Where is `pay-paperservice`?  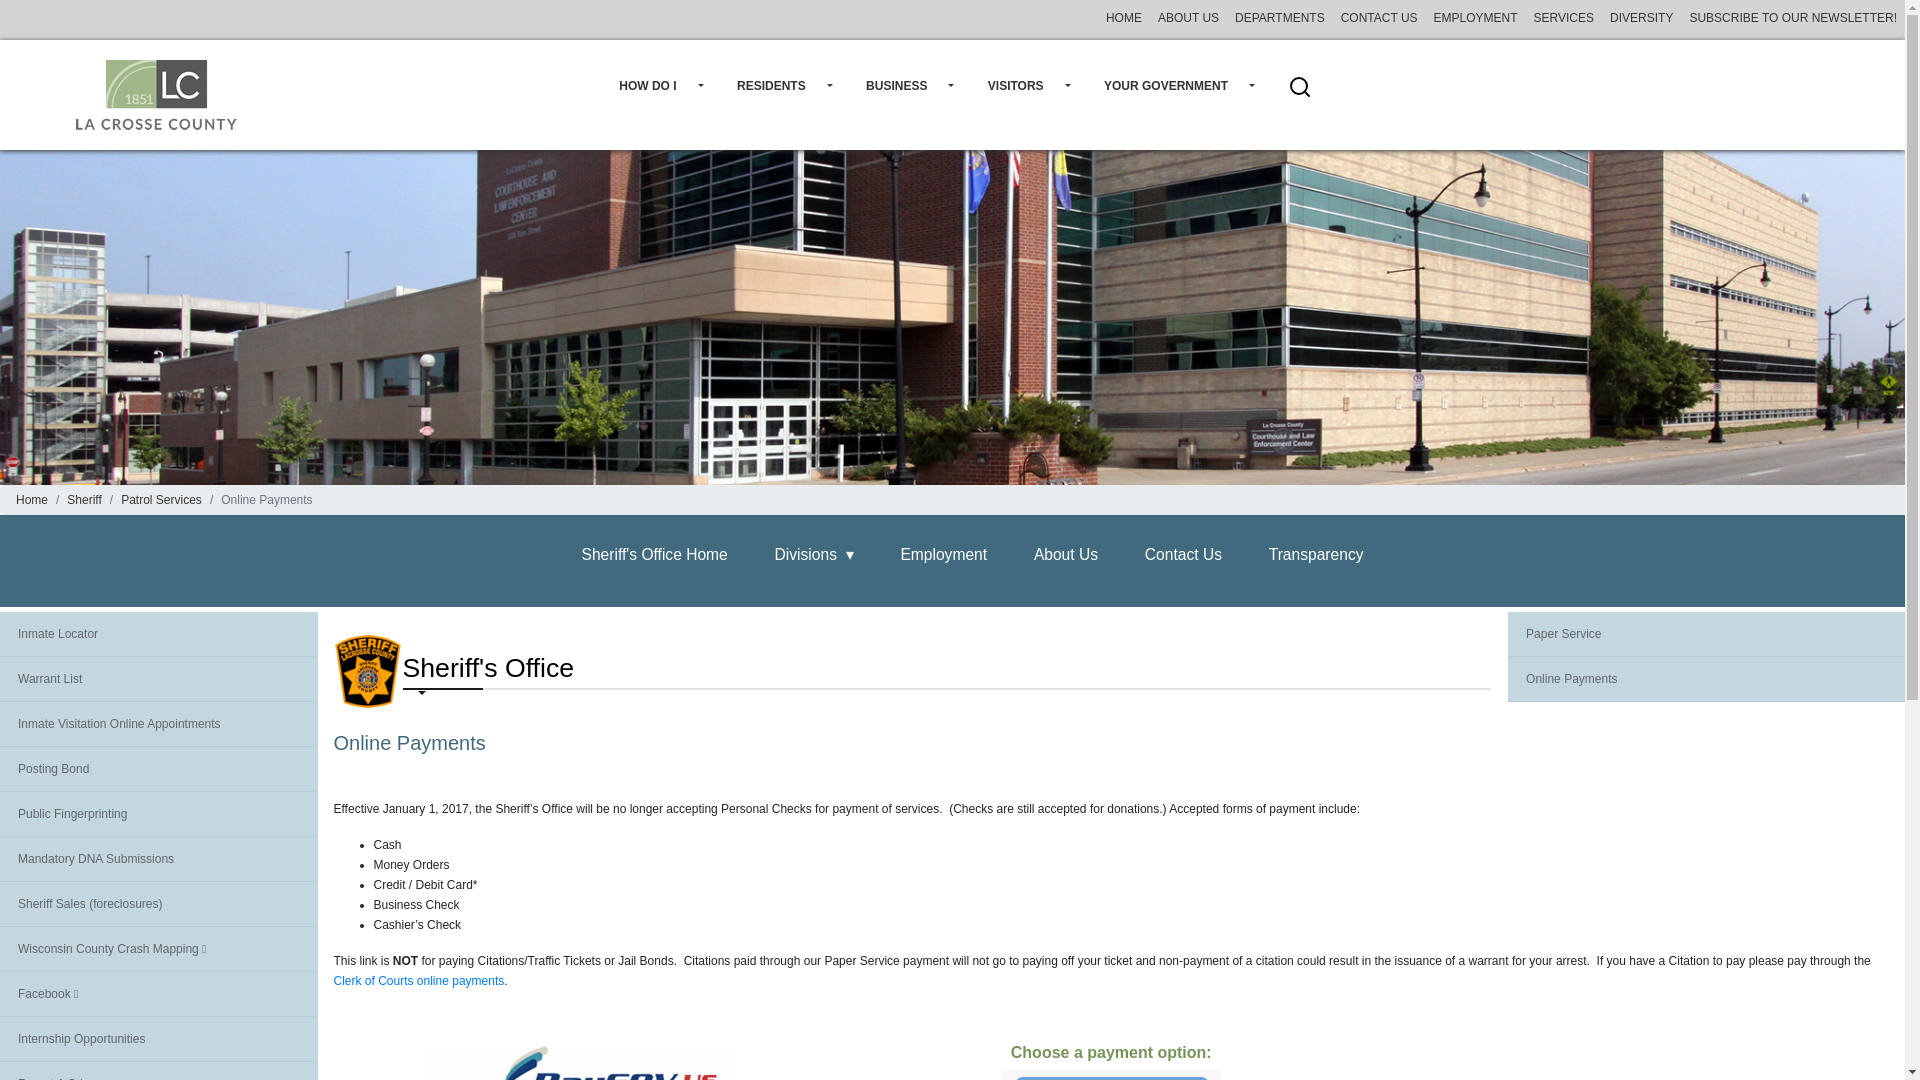 pay-paperservice is located at coordinates (1112, 1075).